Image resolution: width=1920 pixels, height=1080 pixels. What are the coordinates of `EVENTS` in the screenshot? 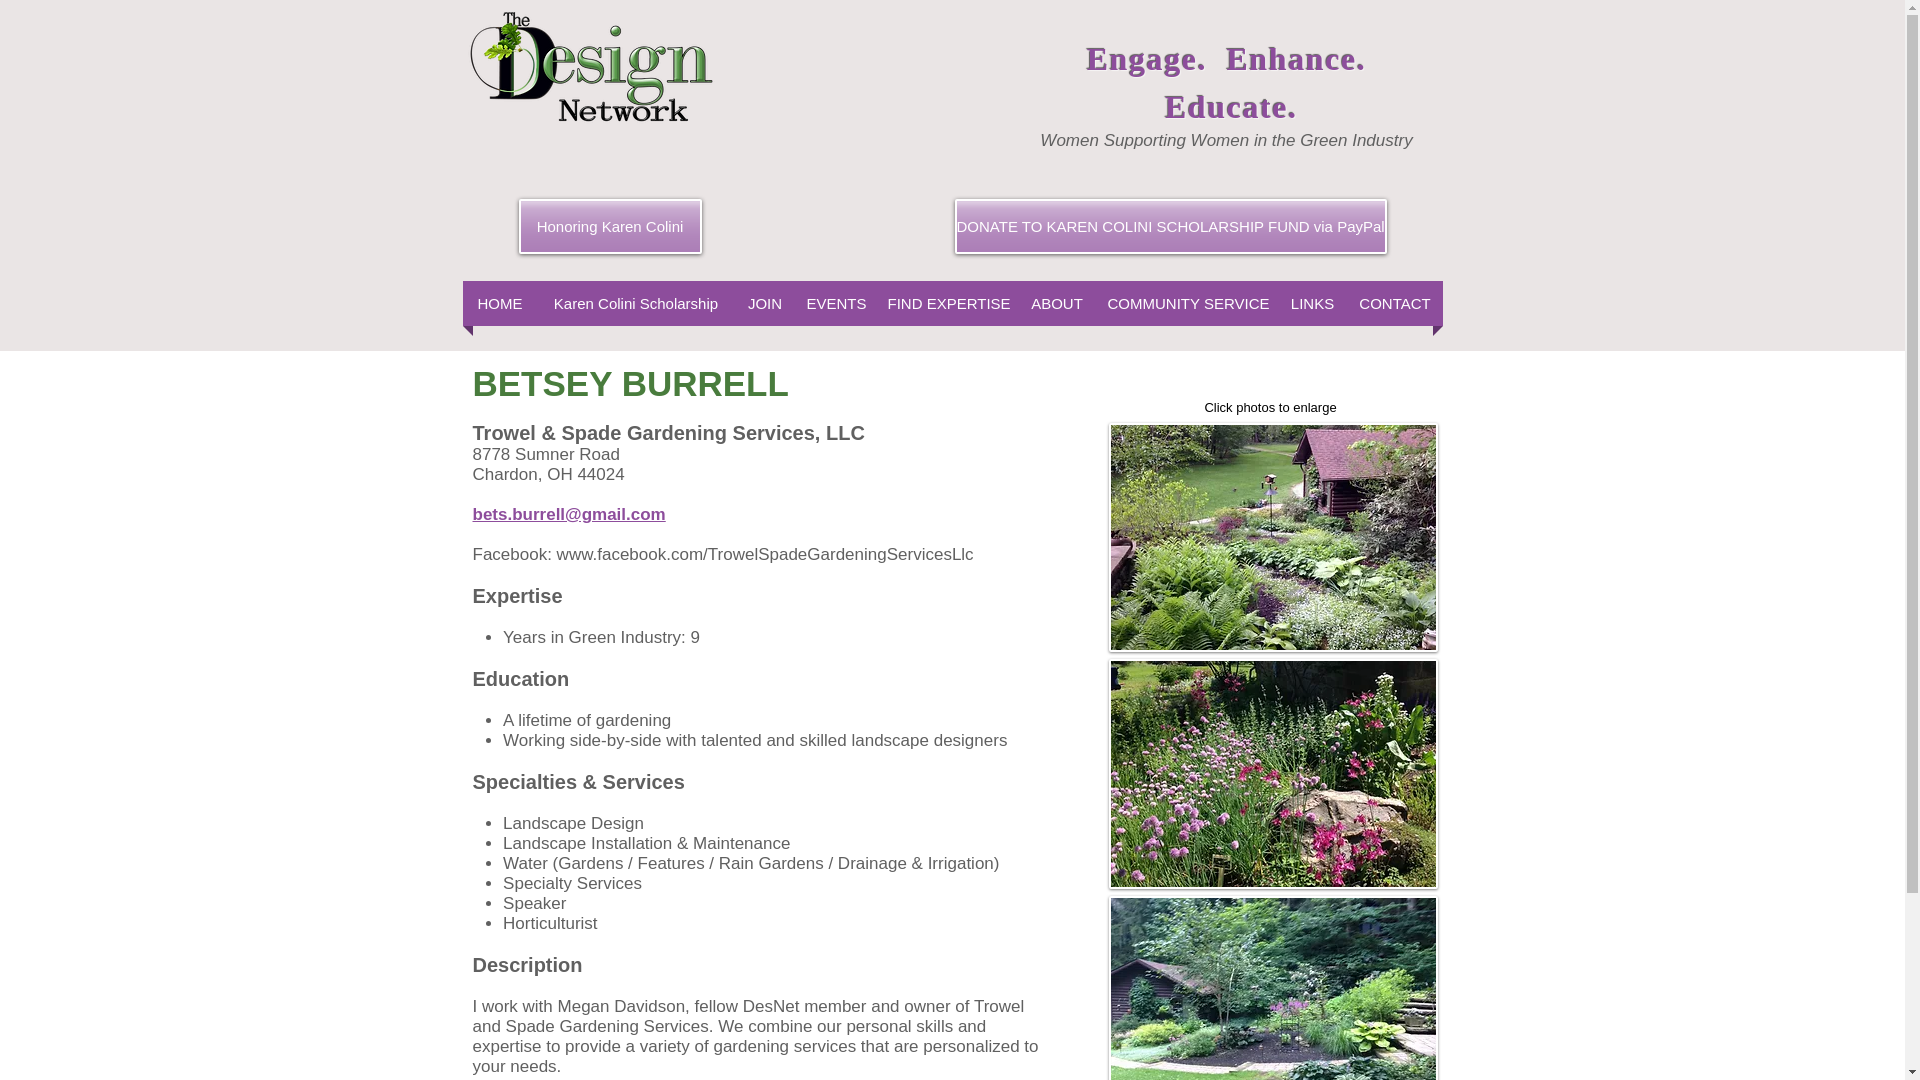 It's located at (836, 303).